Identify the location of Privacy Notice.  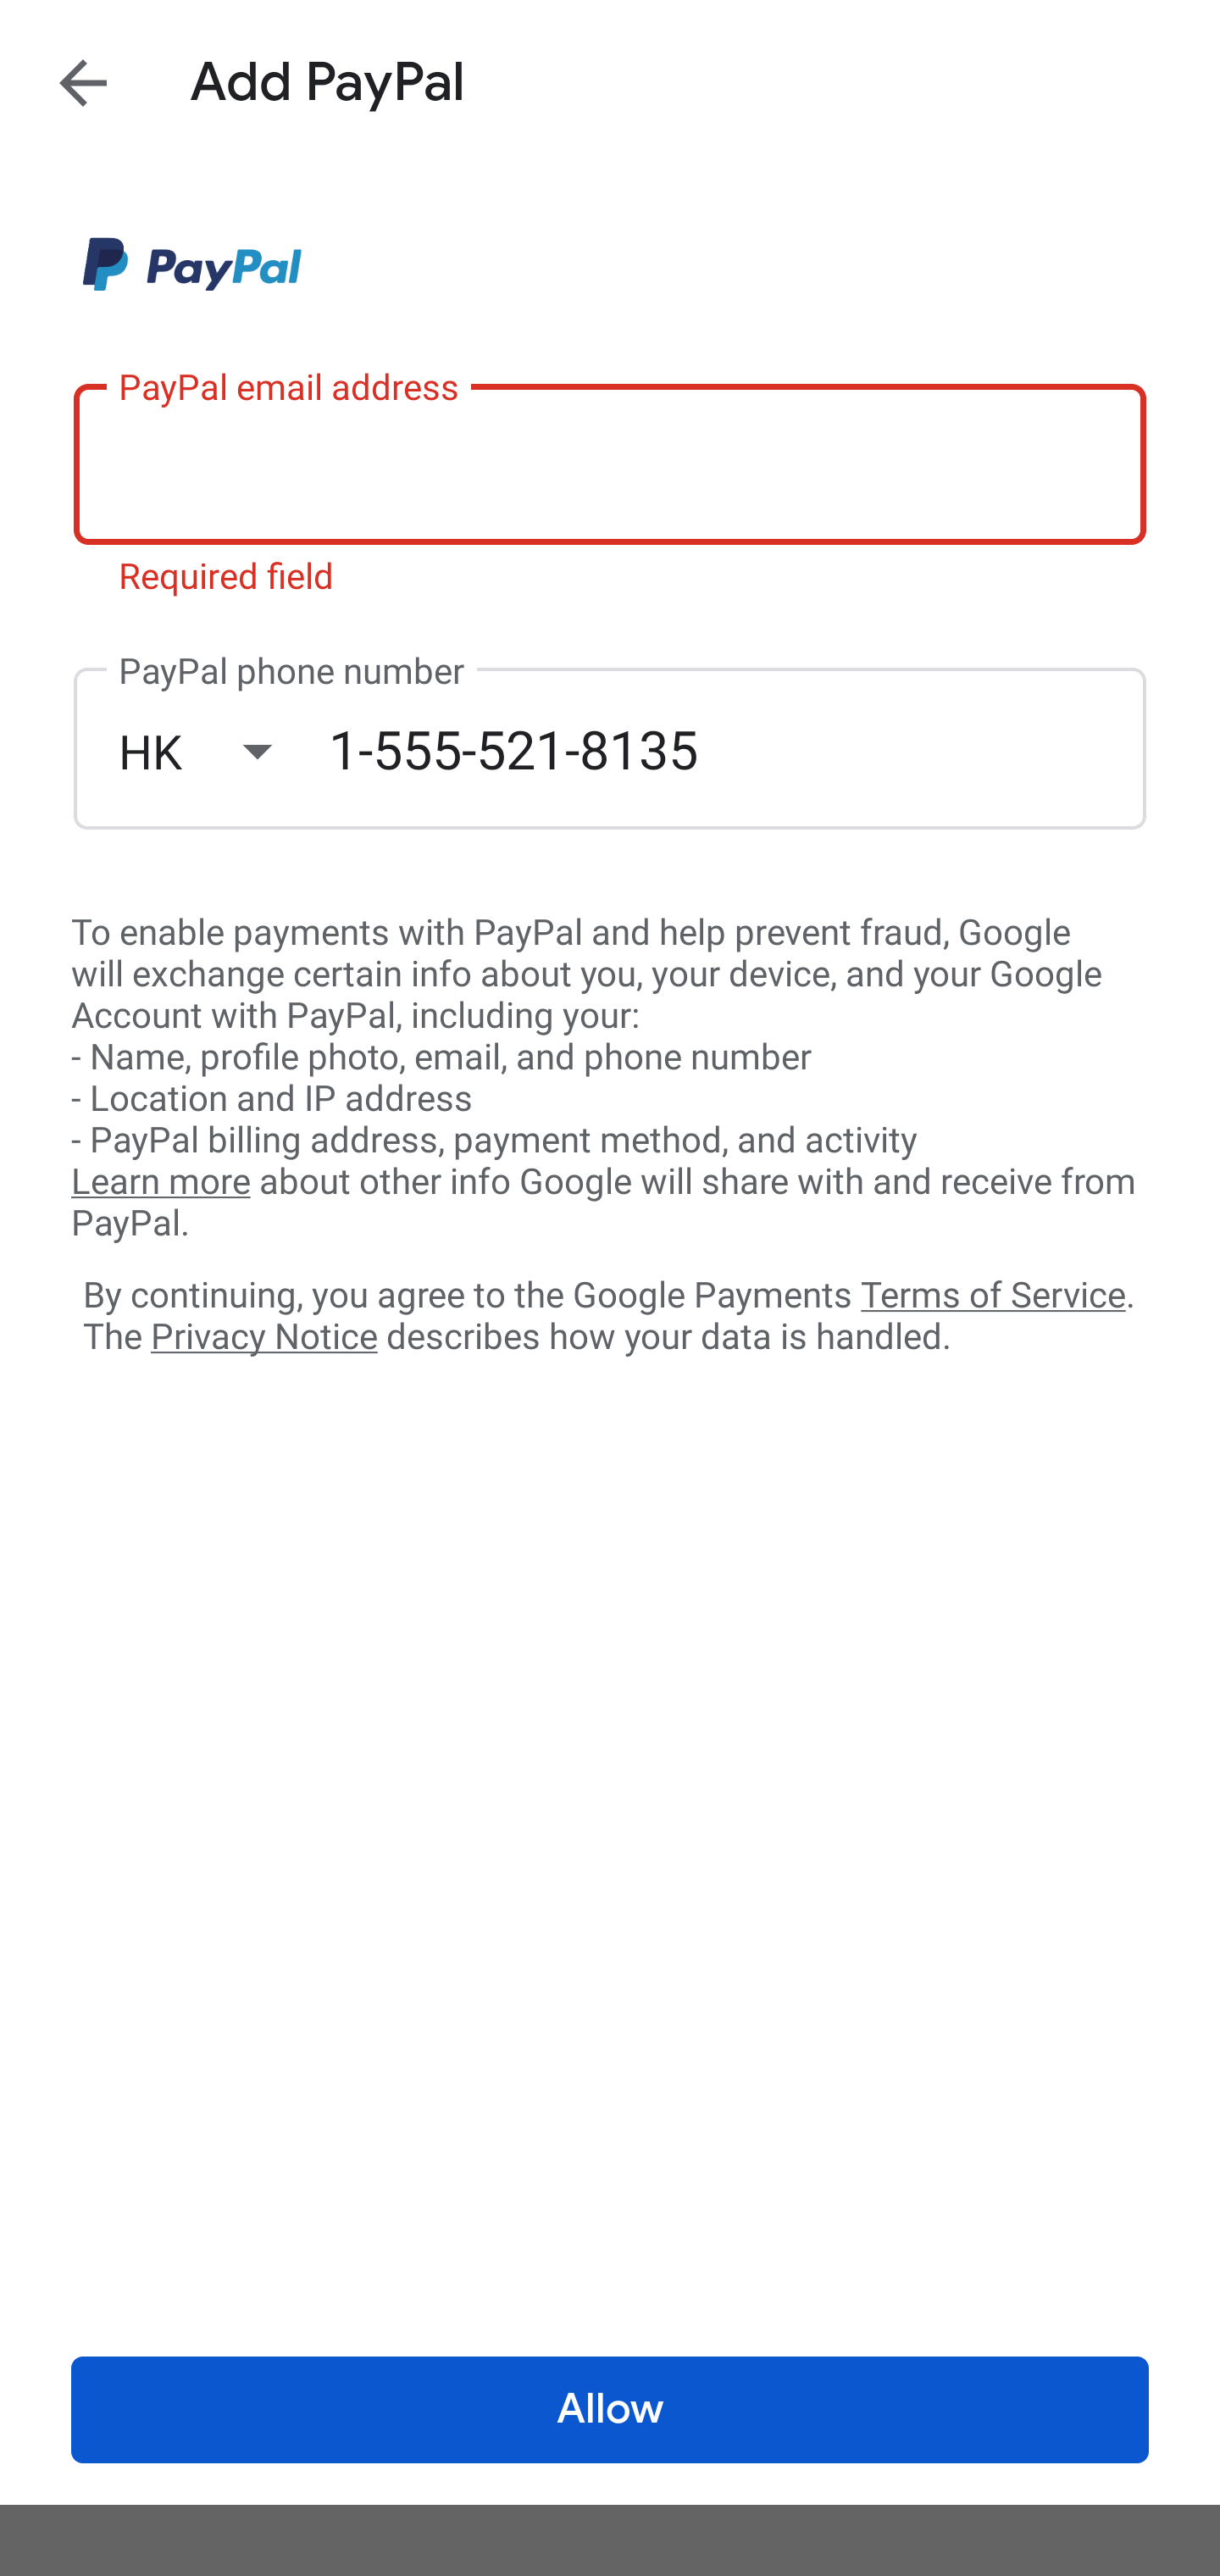
(263, 1338).